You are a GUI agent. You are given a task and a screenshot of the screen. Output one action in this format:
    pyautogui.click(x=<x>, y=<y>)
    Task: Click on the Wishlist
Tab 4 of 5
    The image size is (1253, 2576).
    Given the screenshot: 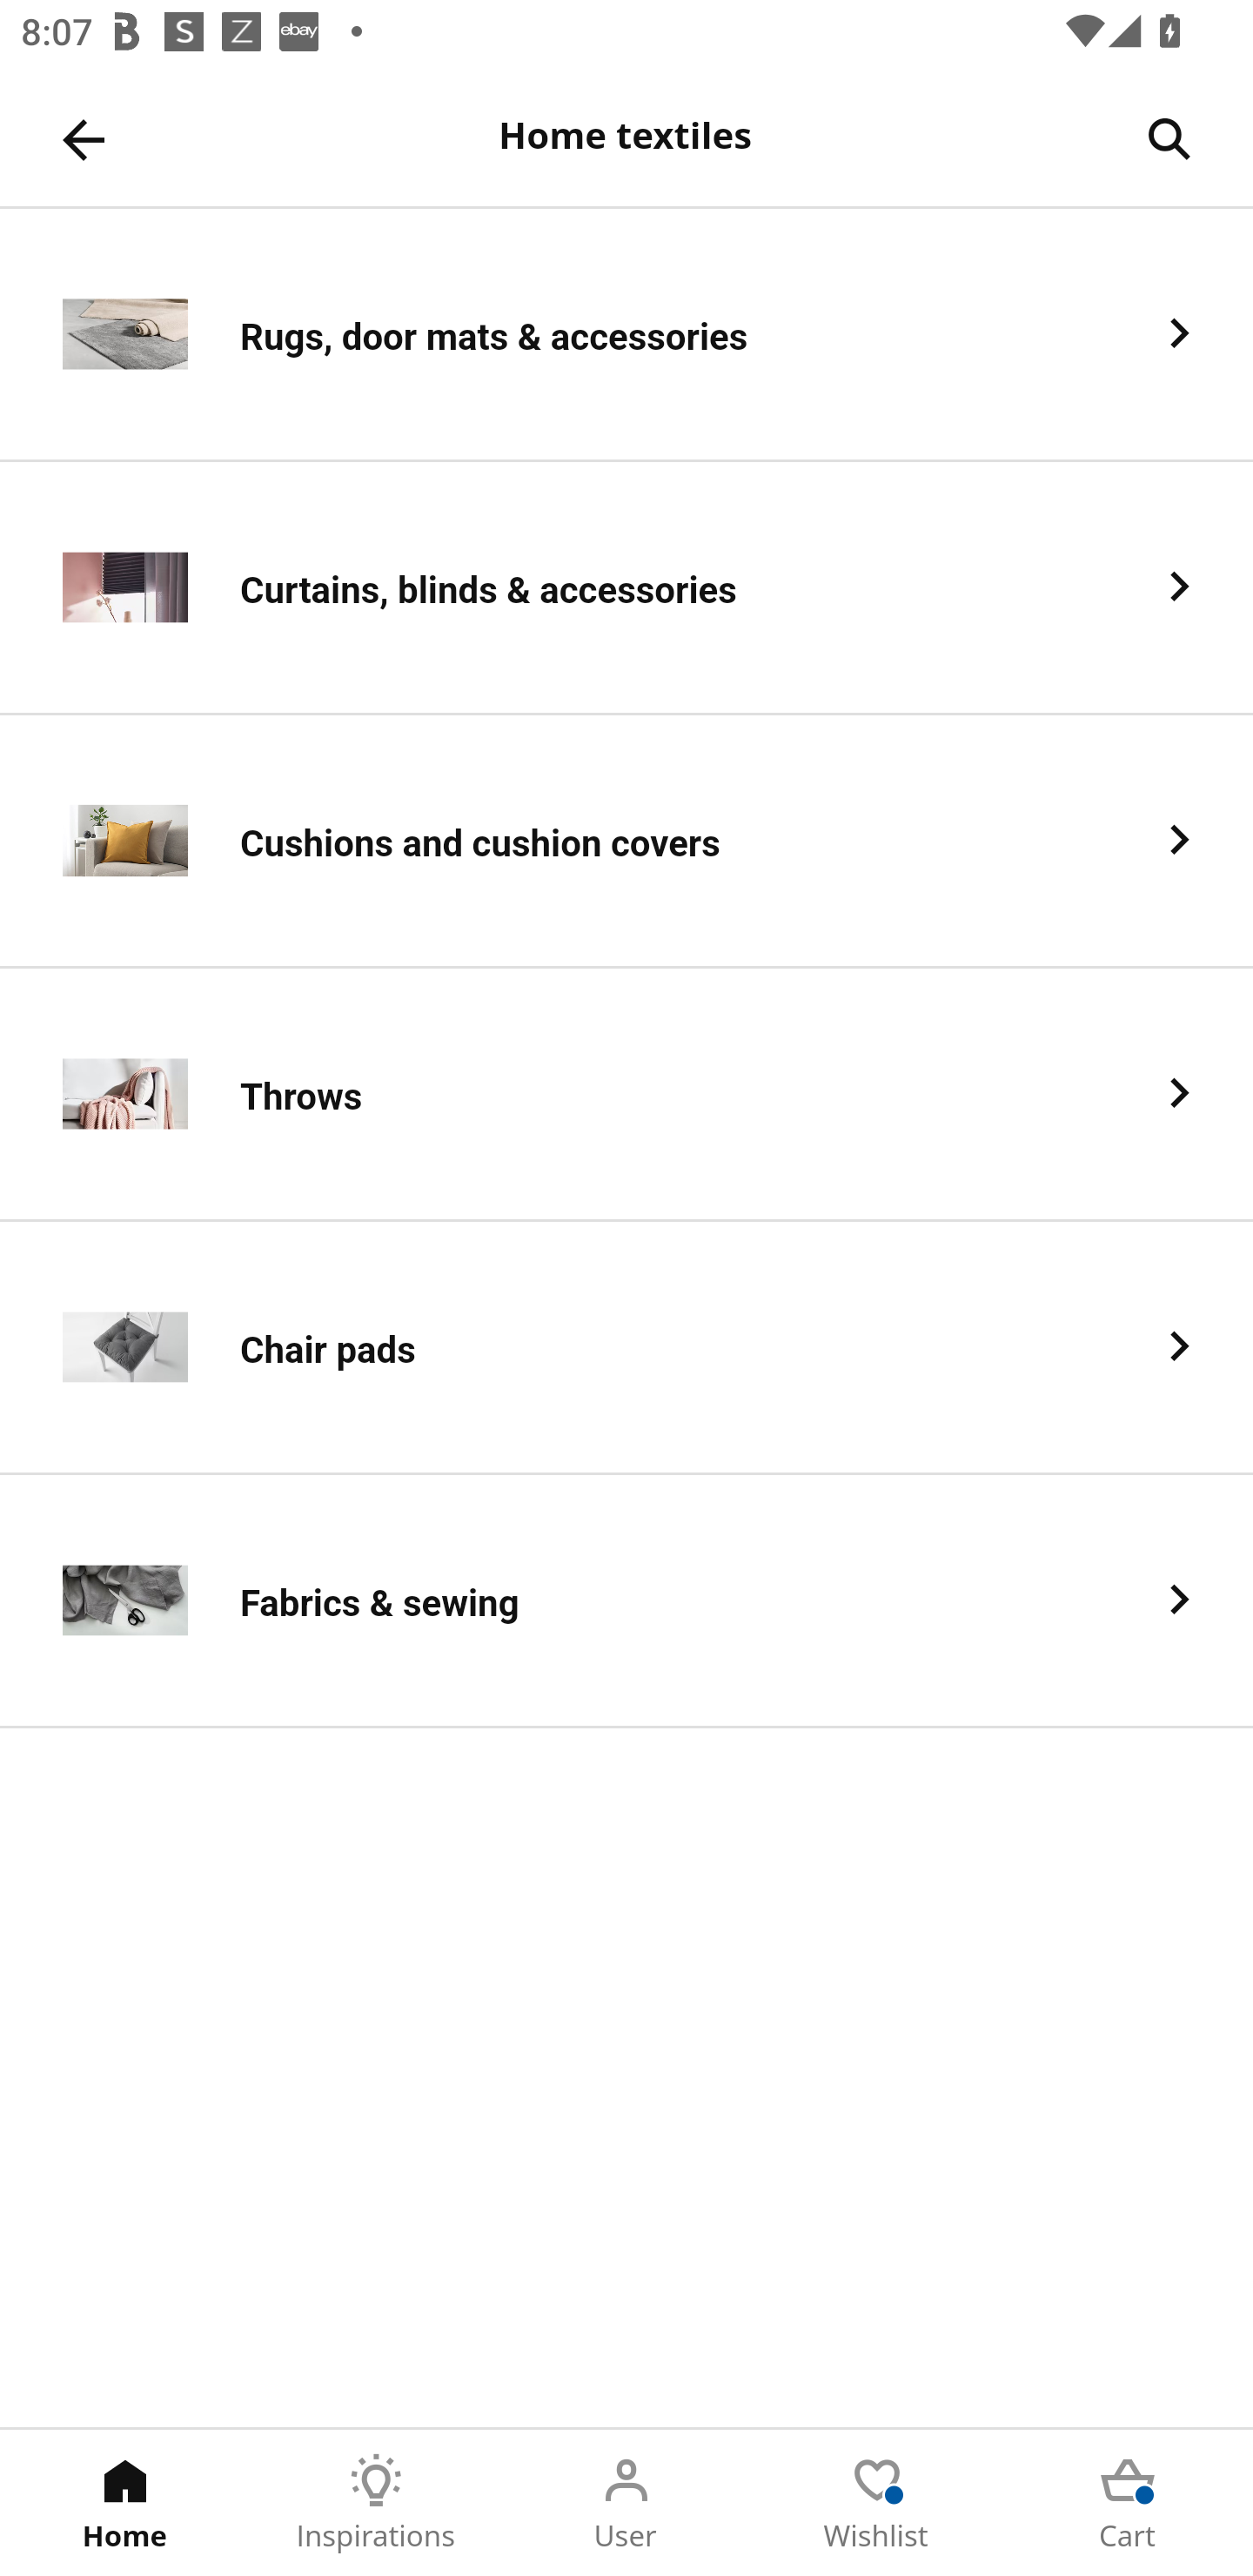 What is the action you would take?
    pyautogui.click(x=877, y=2503)
    